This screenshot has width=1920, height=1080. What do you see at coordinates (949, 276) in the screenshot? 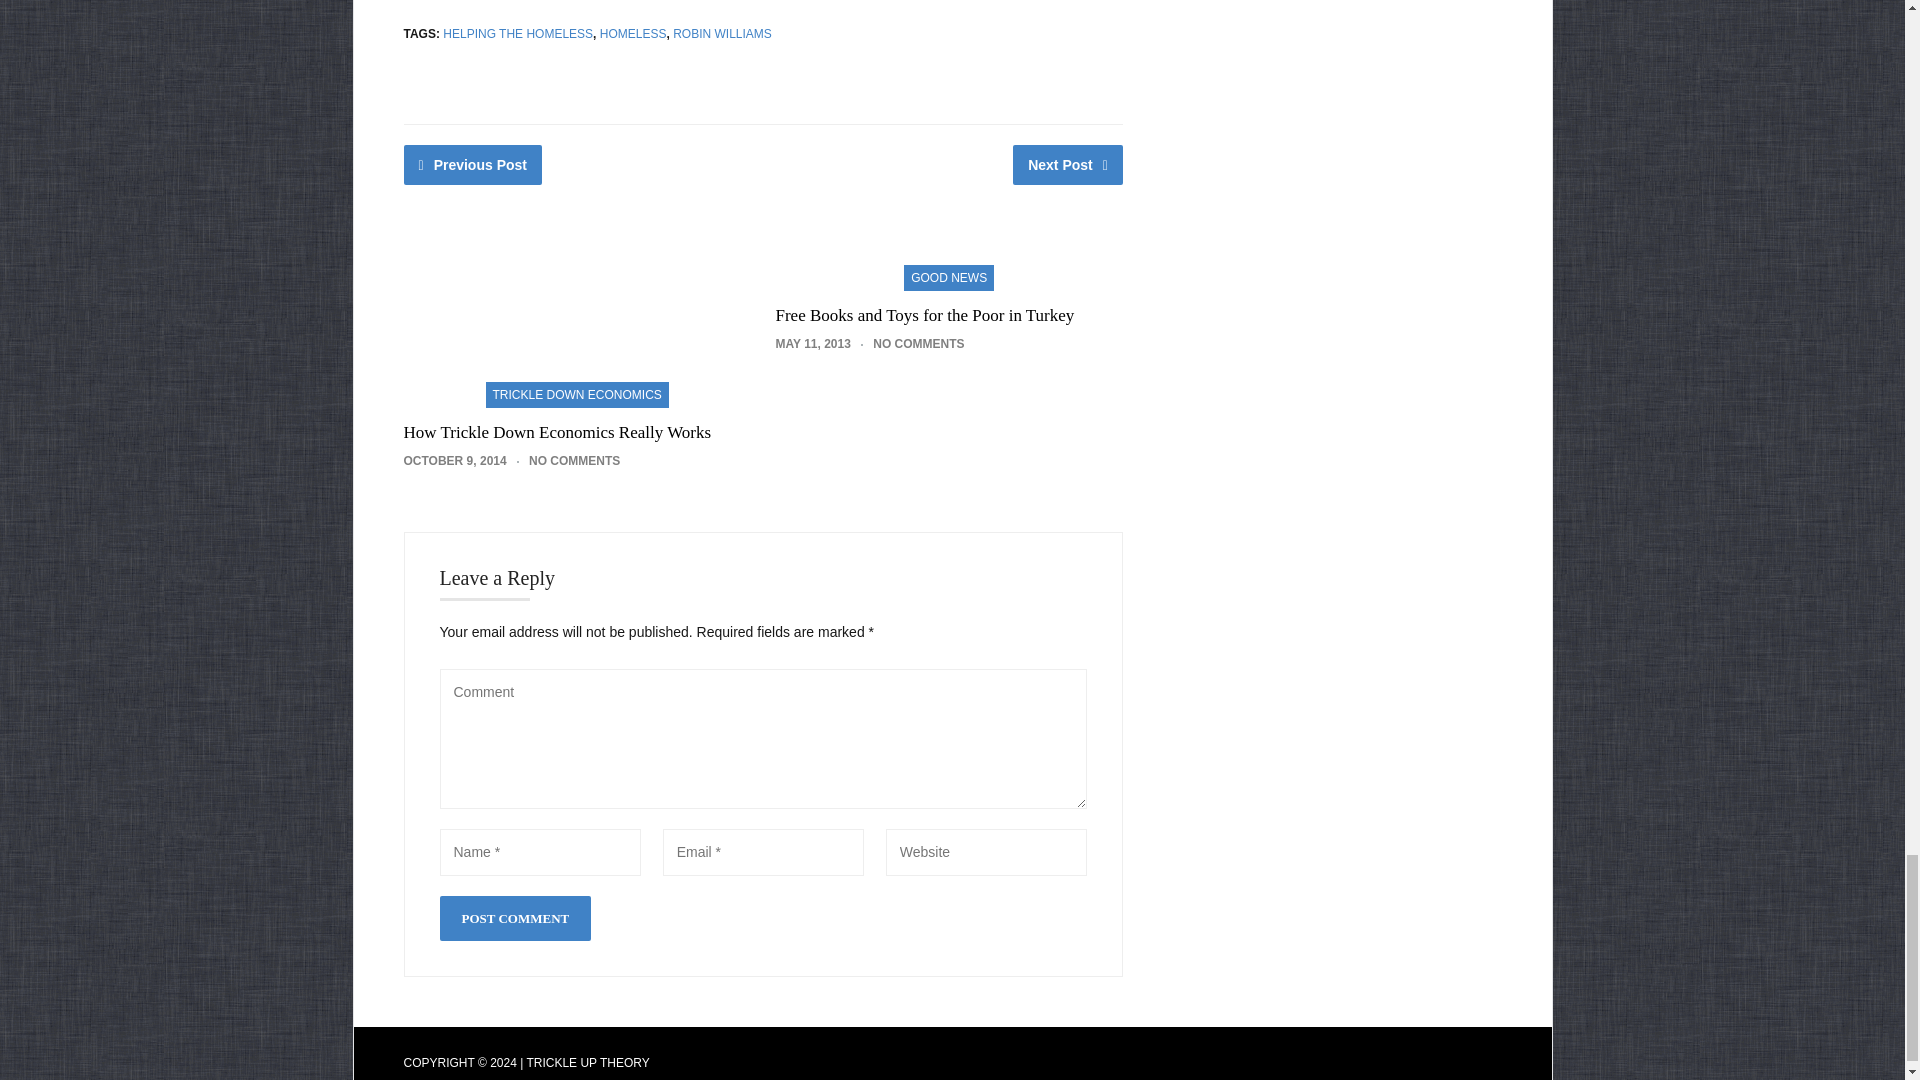
I see `GOOD NEWS` at bounding box center [949, 276].